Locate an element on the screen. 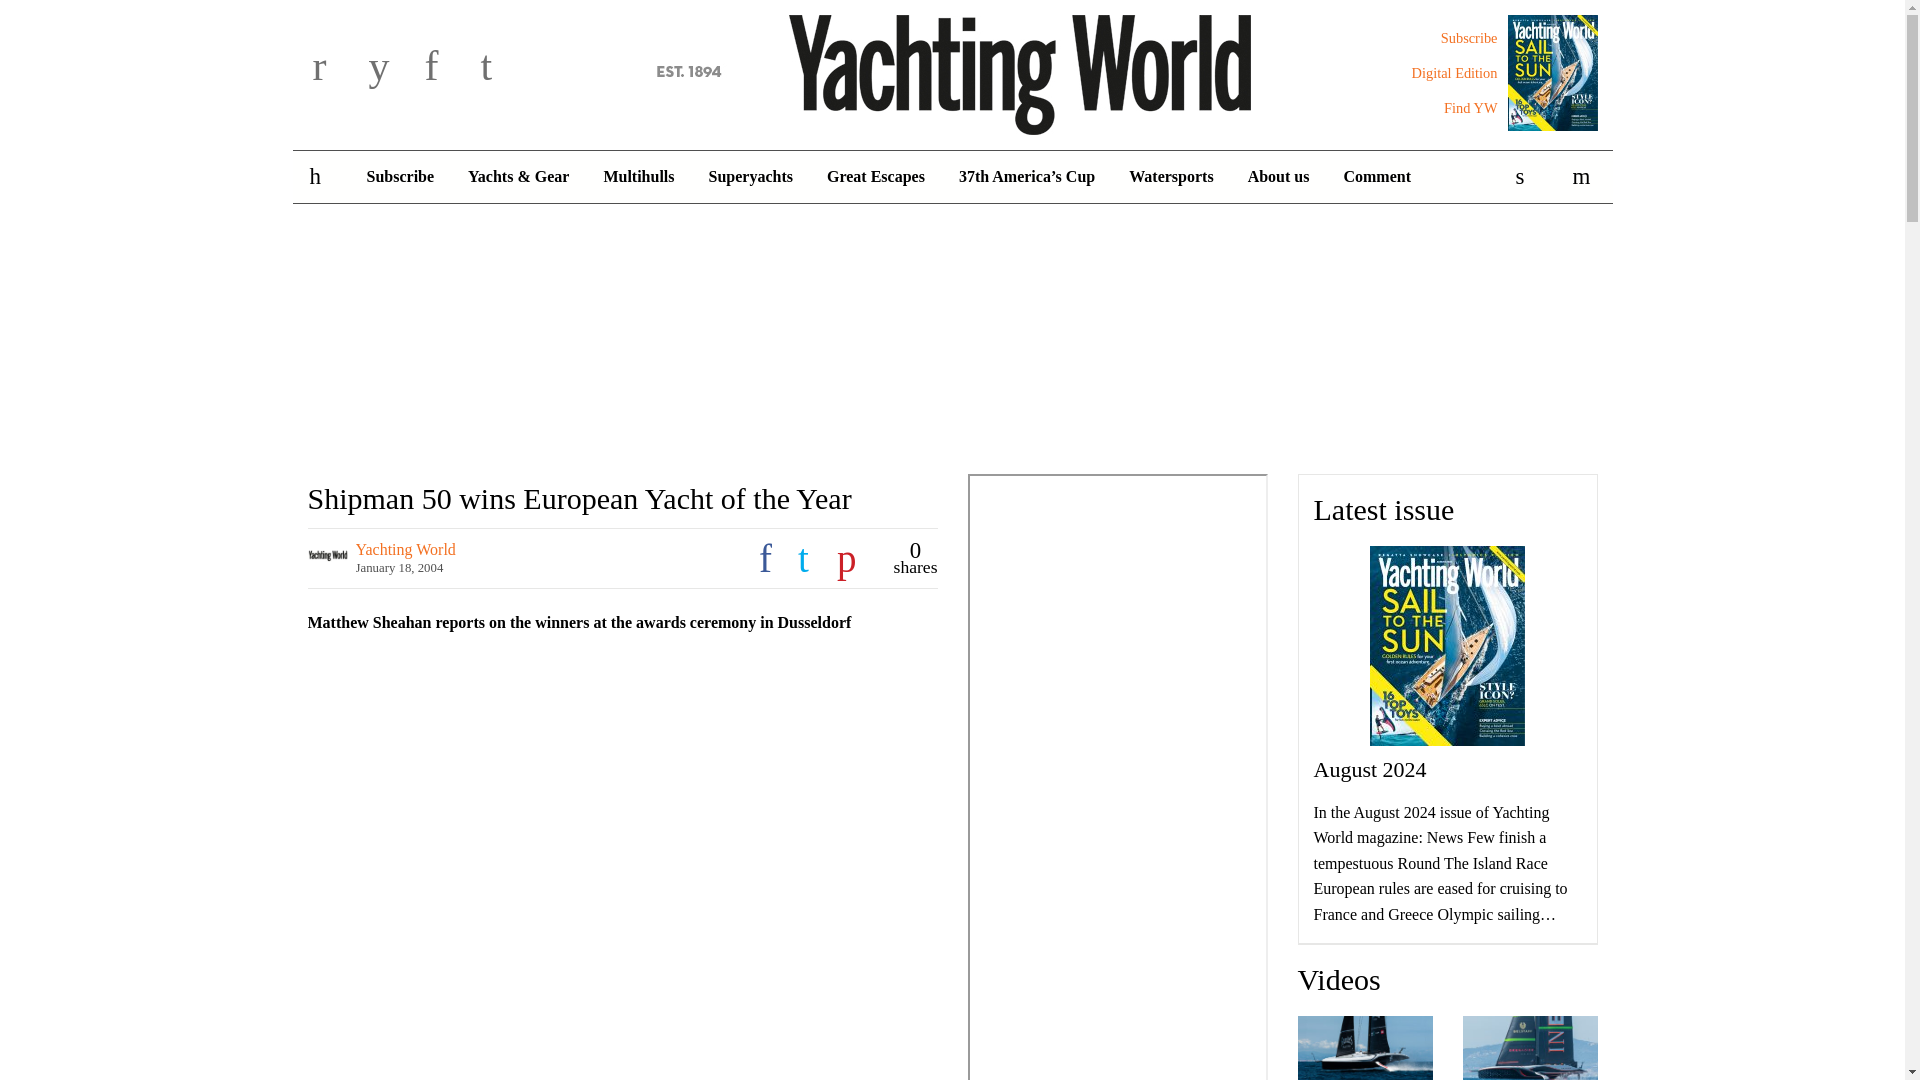 The width and height of the screenshot is (1920, 1080). Find YW is located at coordinates (1470, 108).